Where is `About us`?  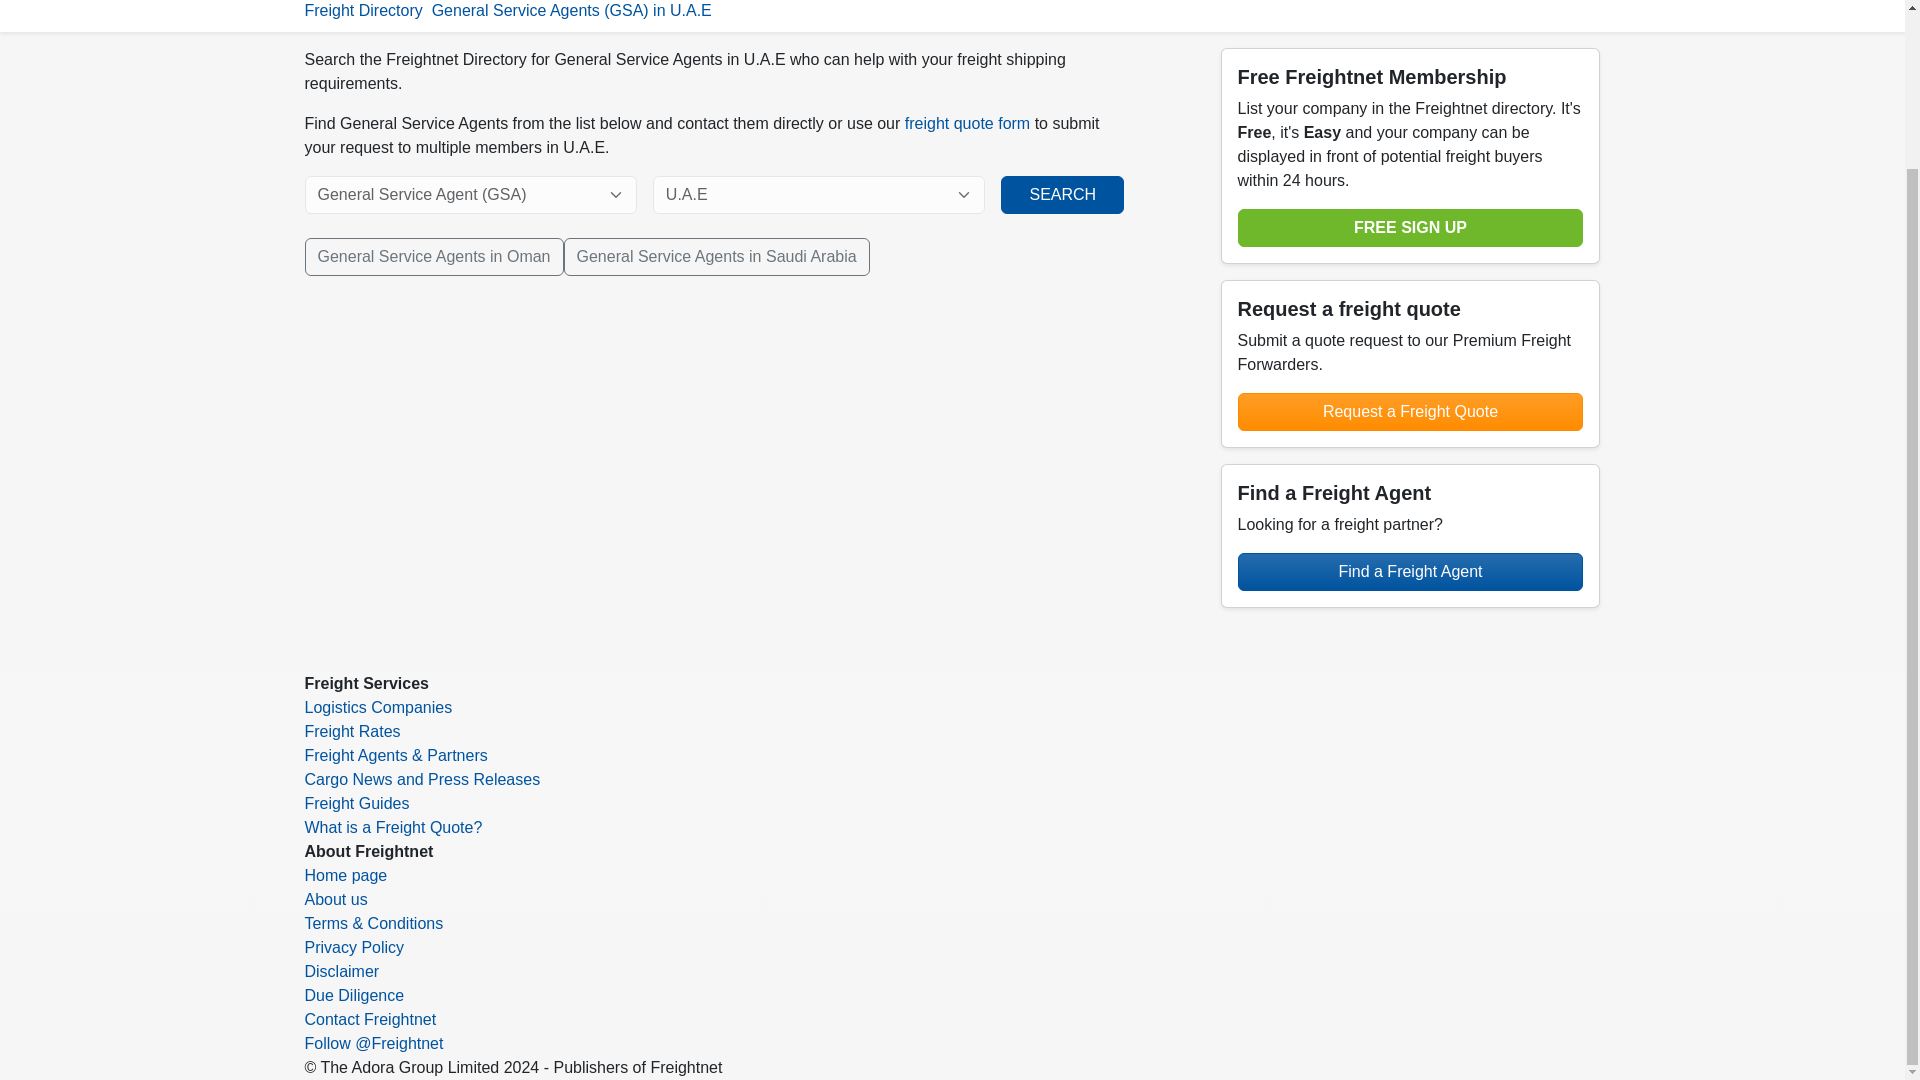 About us is located at coordinates (334, 900).